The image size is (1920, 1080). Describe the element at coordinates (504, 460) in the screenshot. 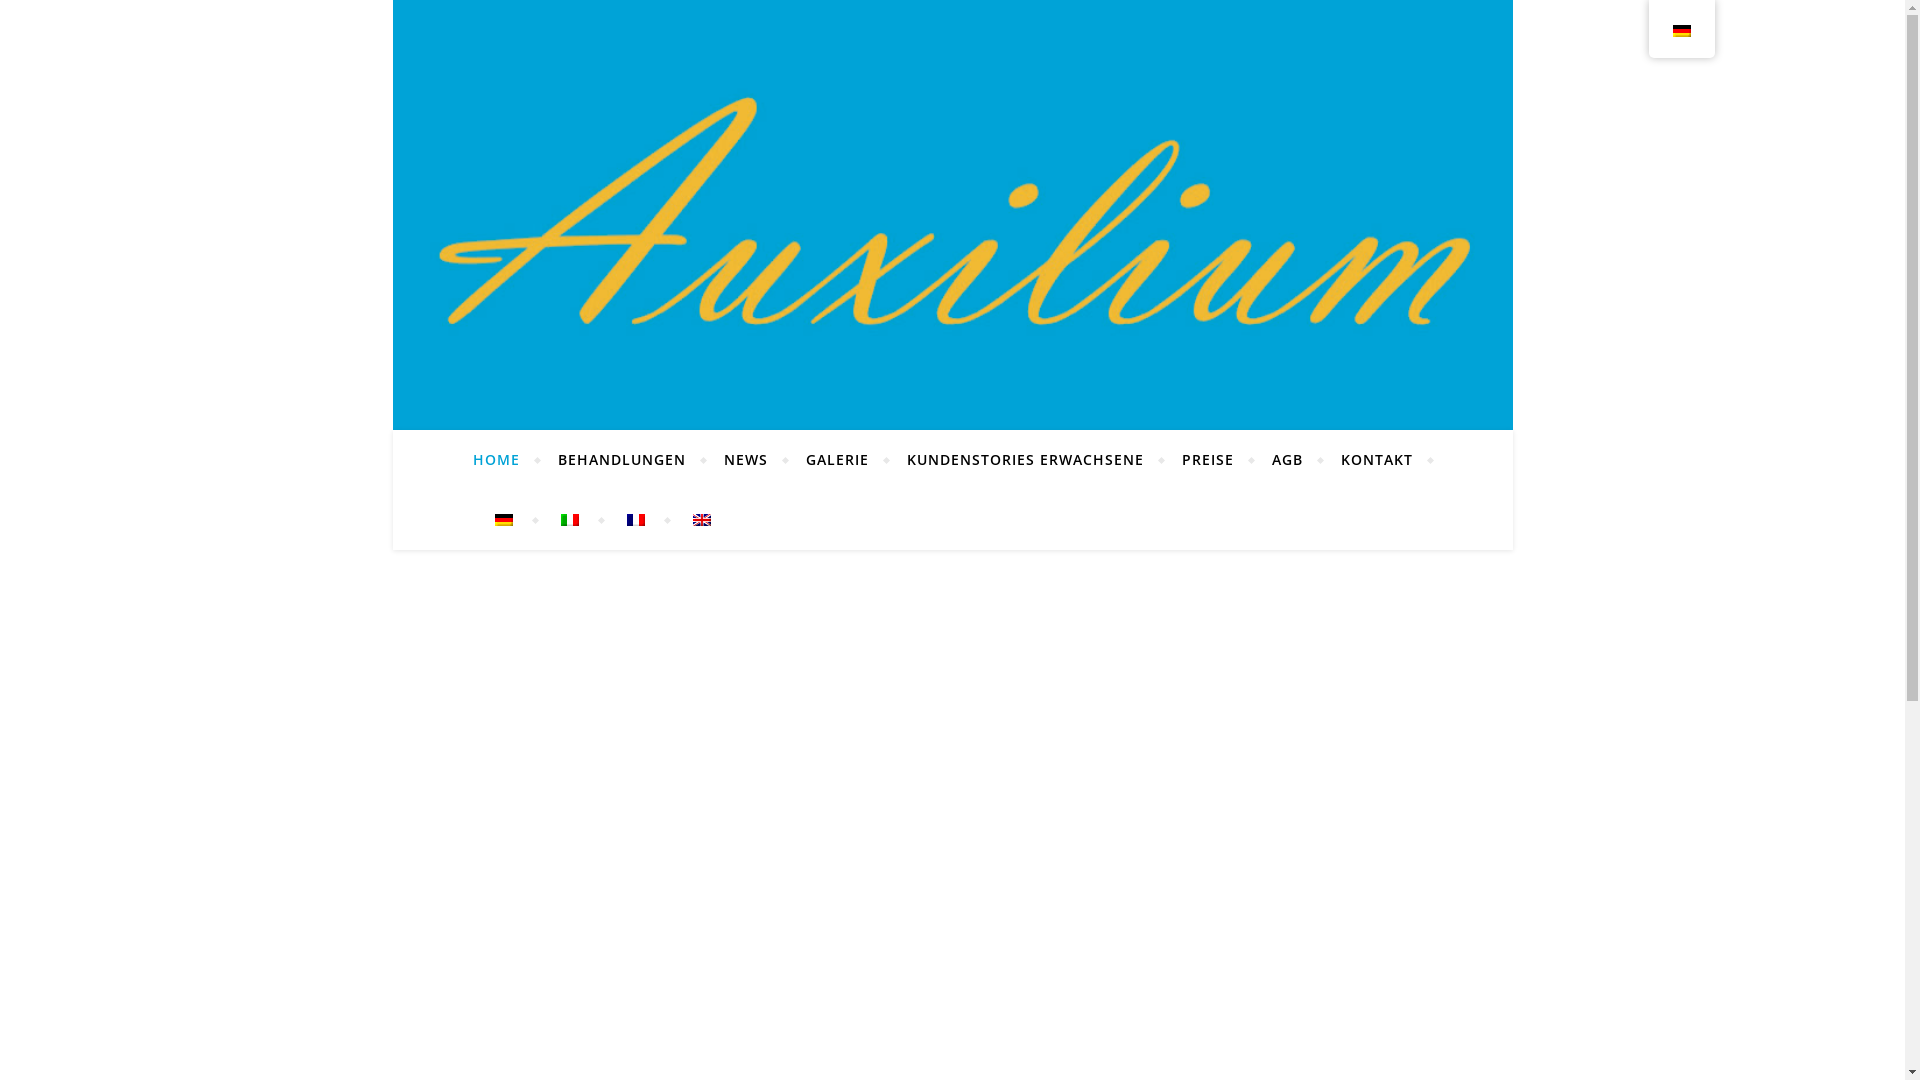

I see `HOME` at that location.